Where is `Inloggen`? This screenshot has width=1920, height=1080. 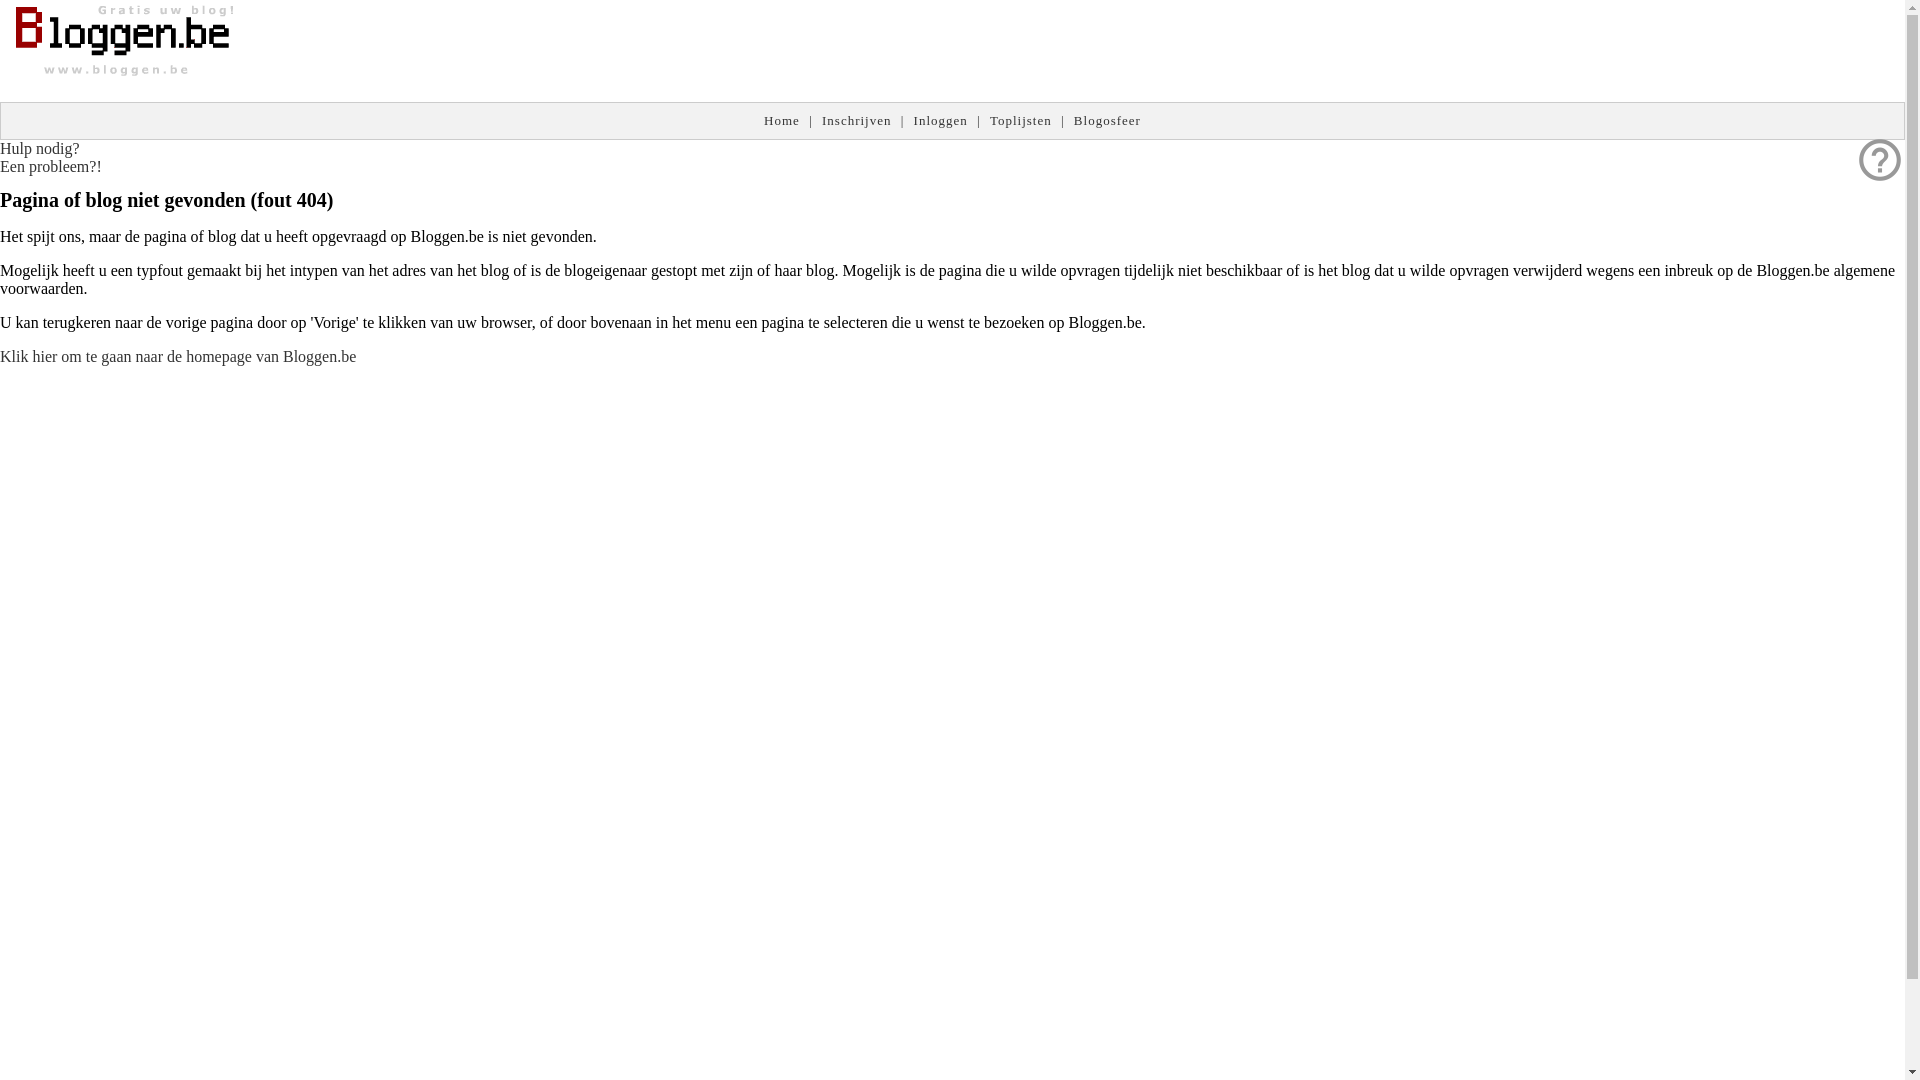
Inloggen is located at coordinates (941, 120).